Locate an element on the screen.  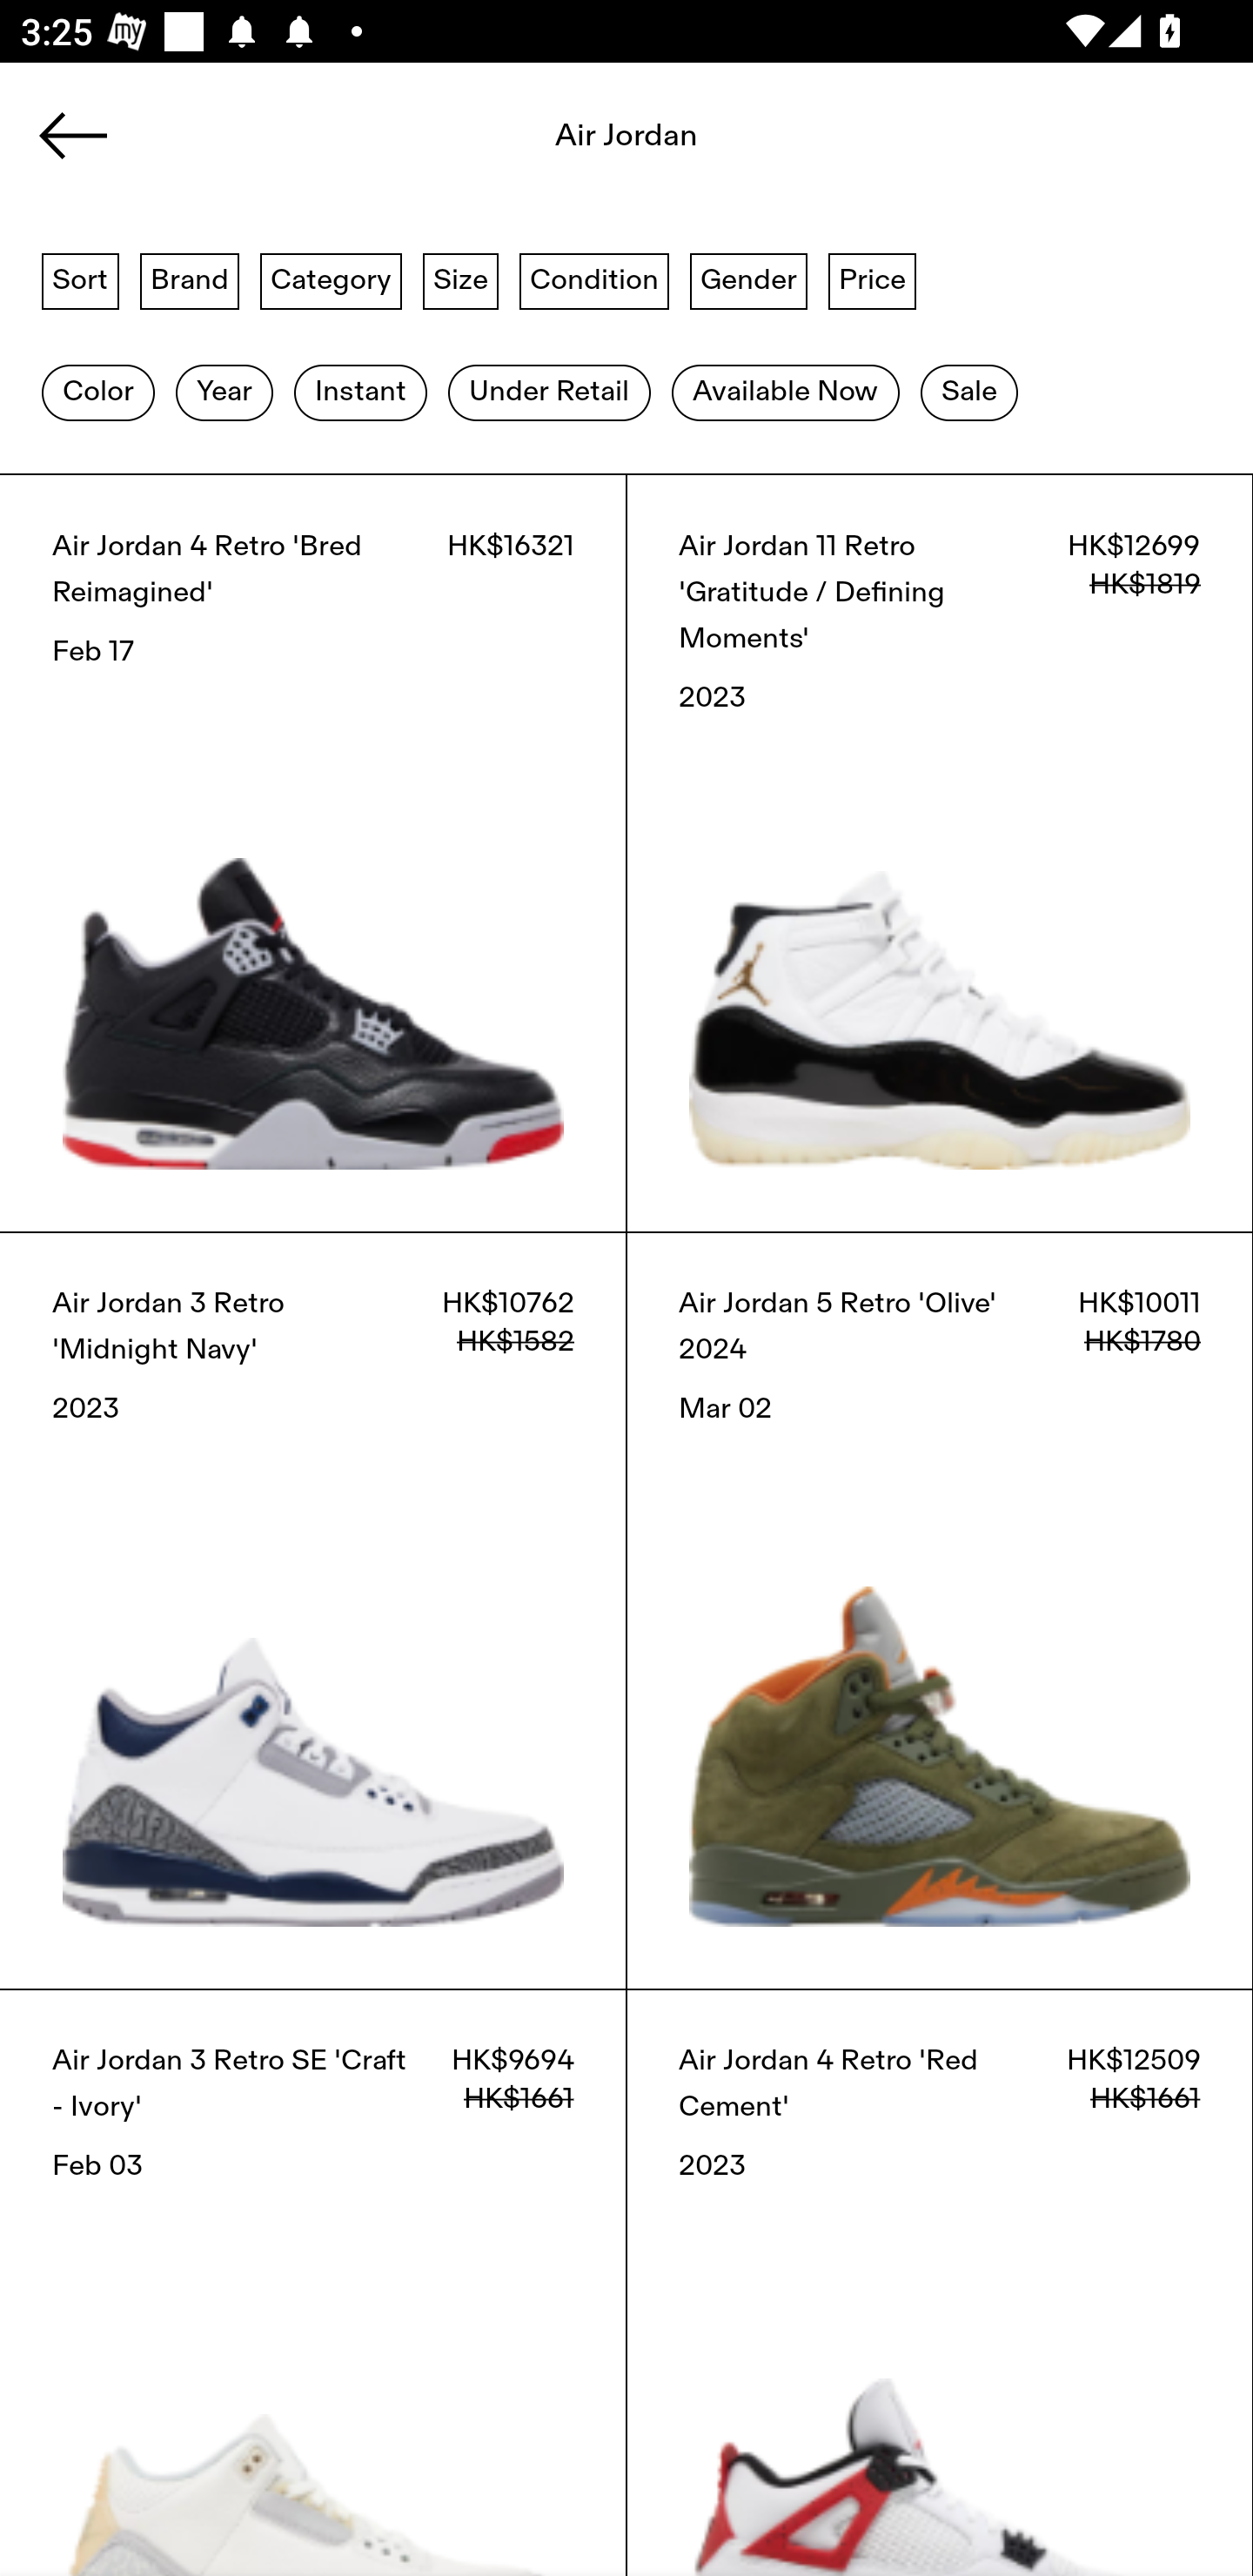
Under Retail is located at coordinates (549, 392).